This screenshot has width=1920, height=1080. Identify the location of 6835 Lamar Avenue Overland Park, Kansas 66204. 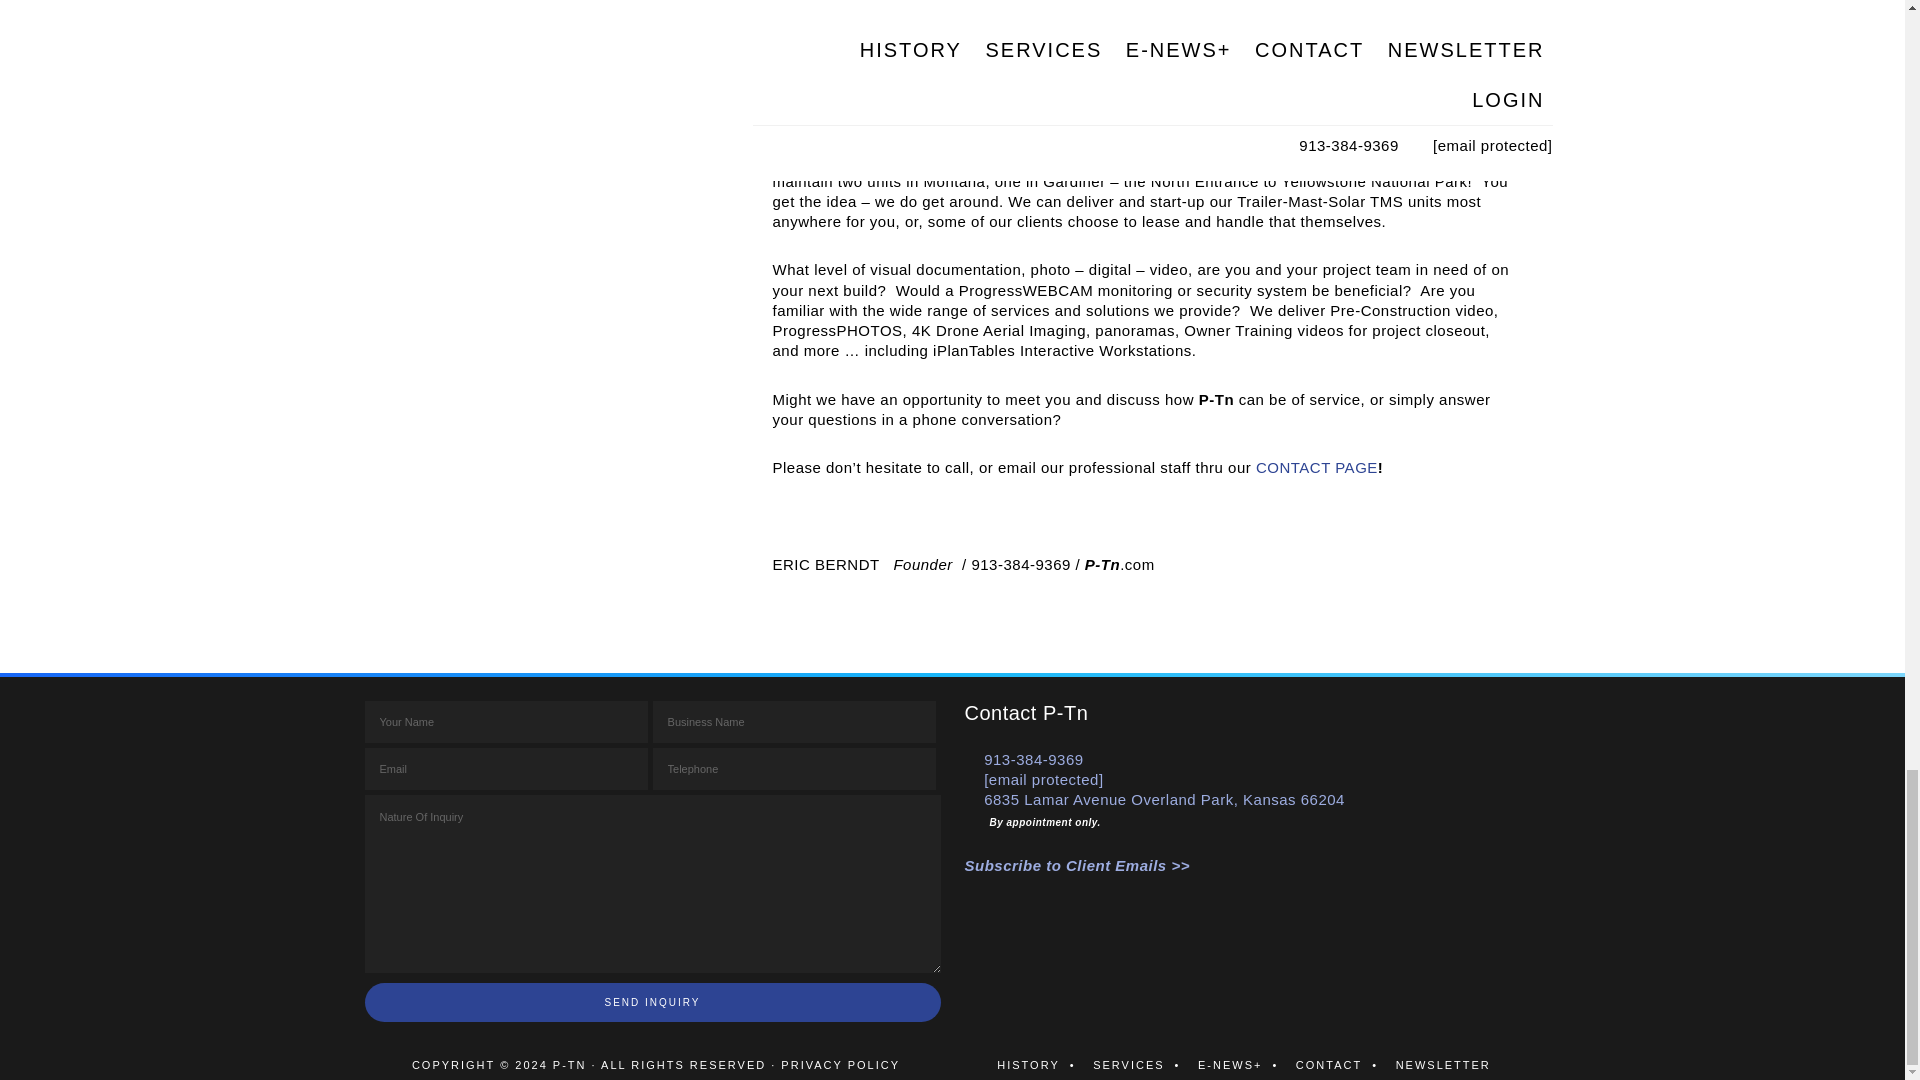
(1164, 798).